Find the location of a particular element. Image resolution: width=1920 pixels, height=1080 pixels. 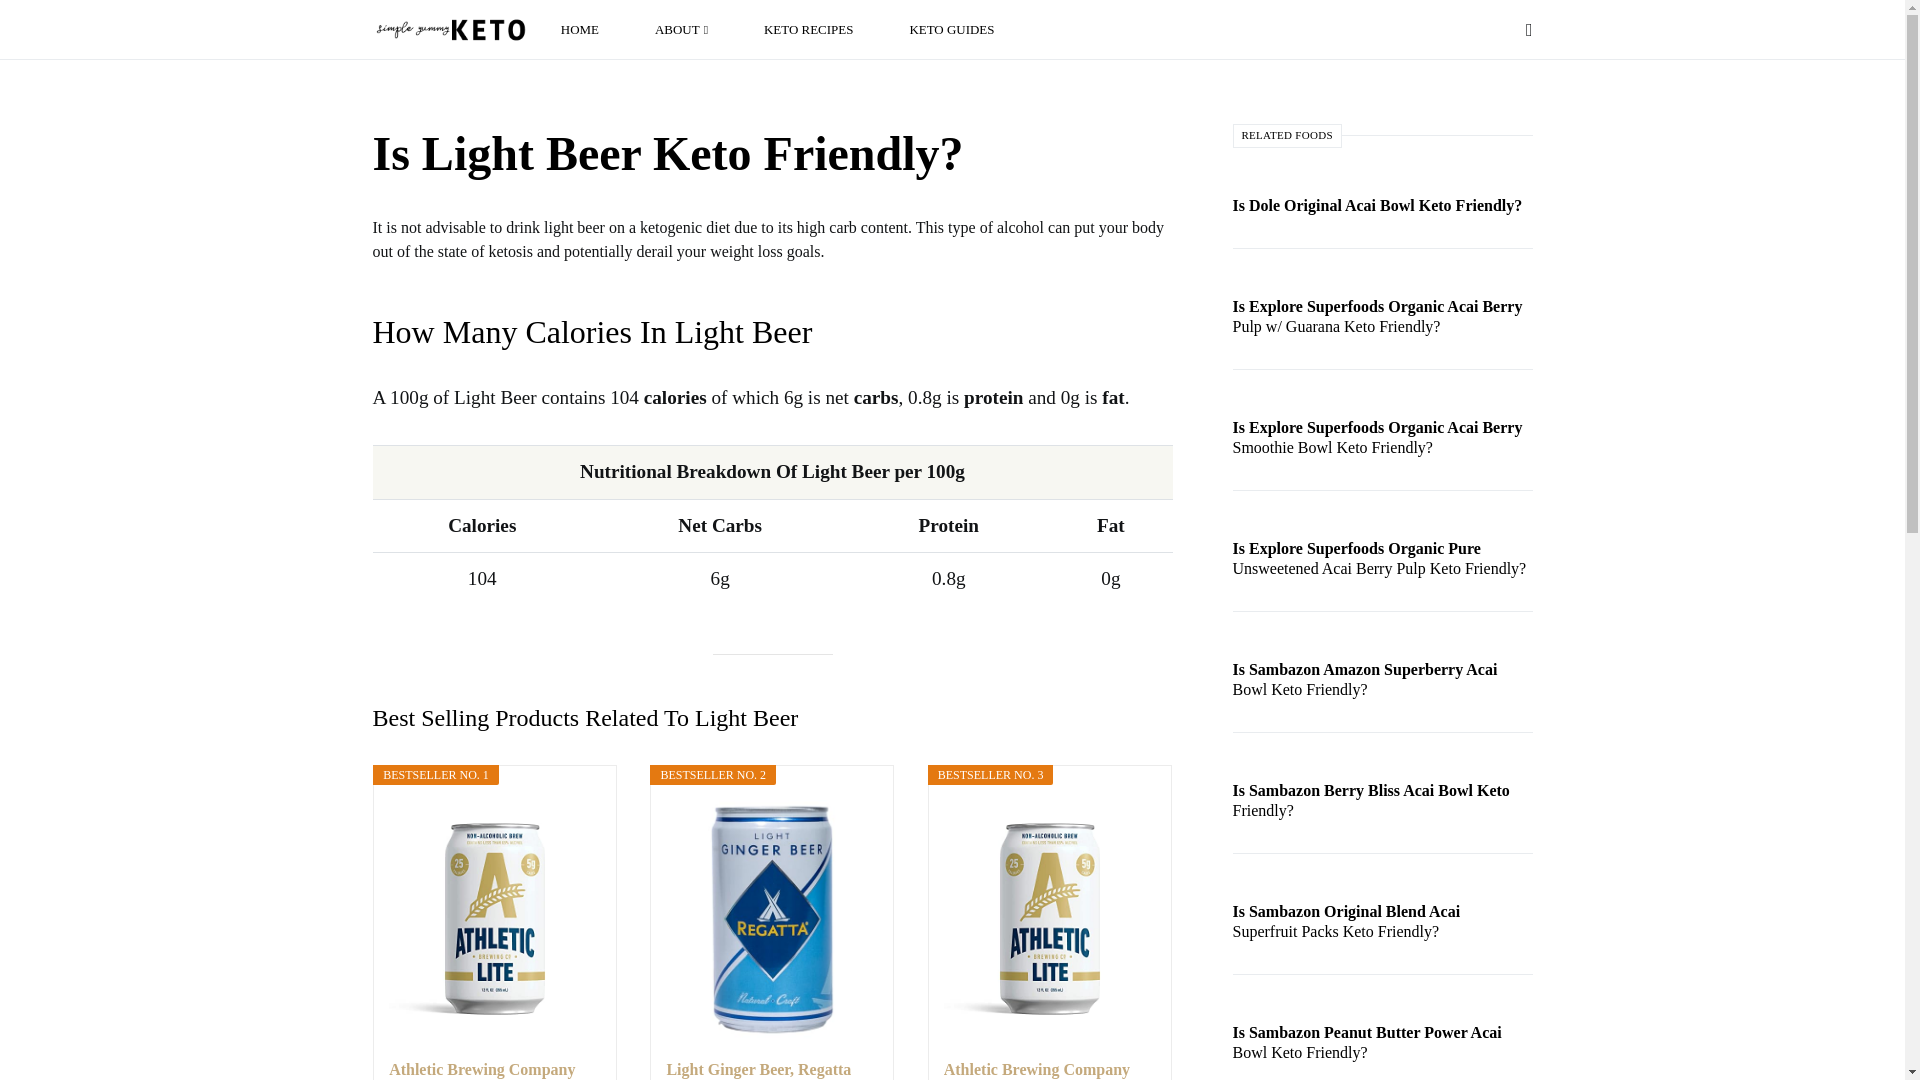

Is Sambazon Berry Bliss Acai Bowl Keto Friendly? is located at coordinates (1382, 810).